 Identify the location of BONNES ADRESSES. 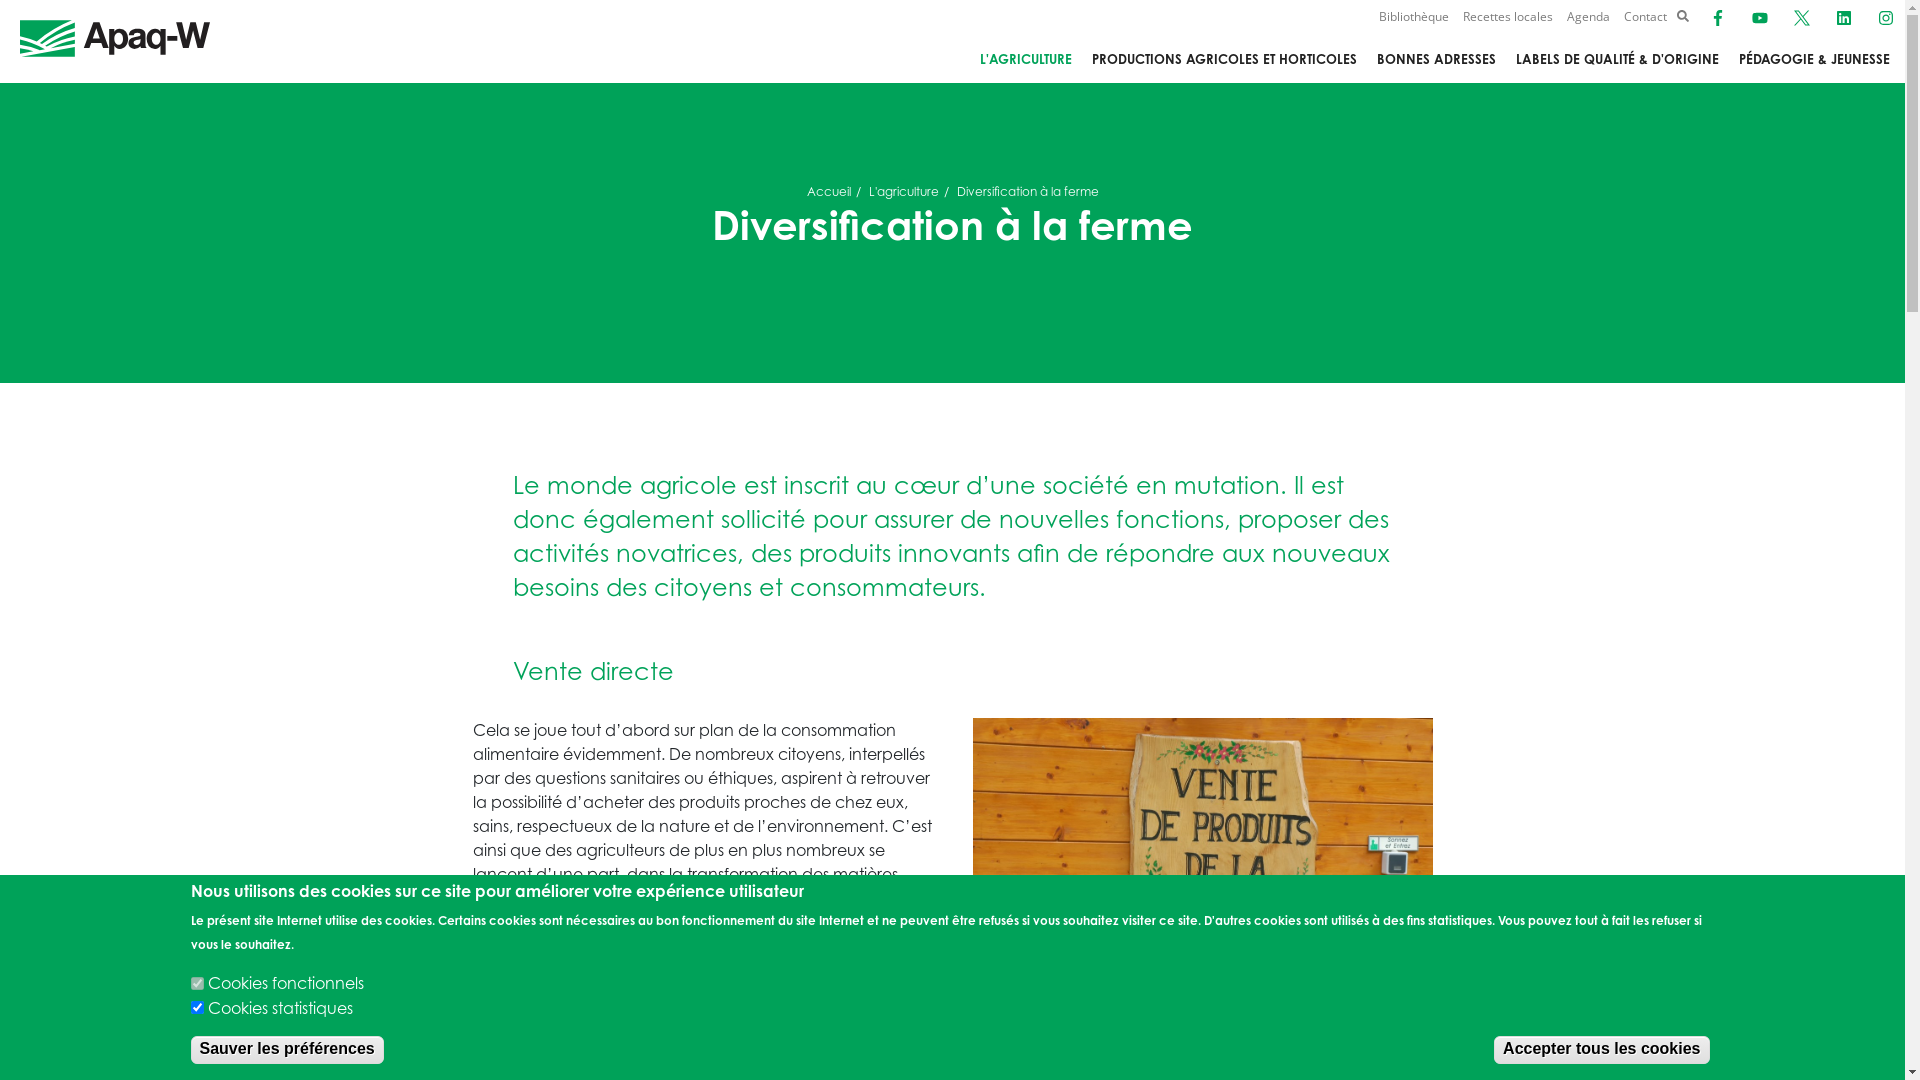
(1436, 60).